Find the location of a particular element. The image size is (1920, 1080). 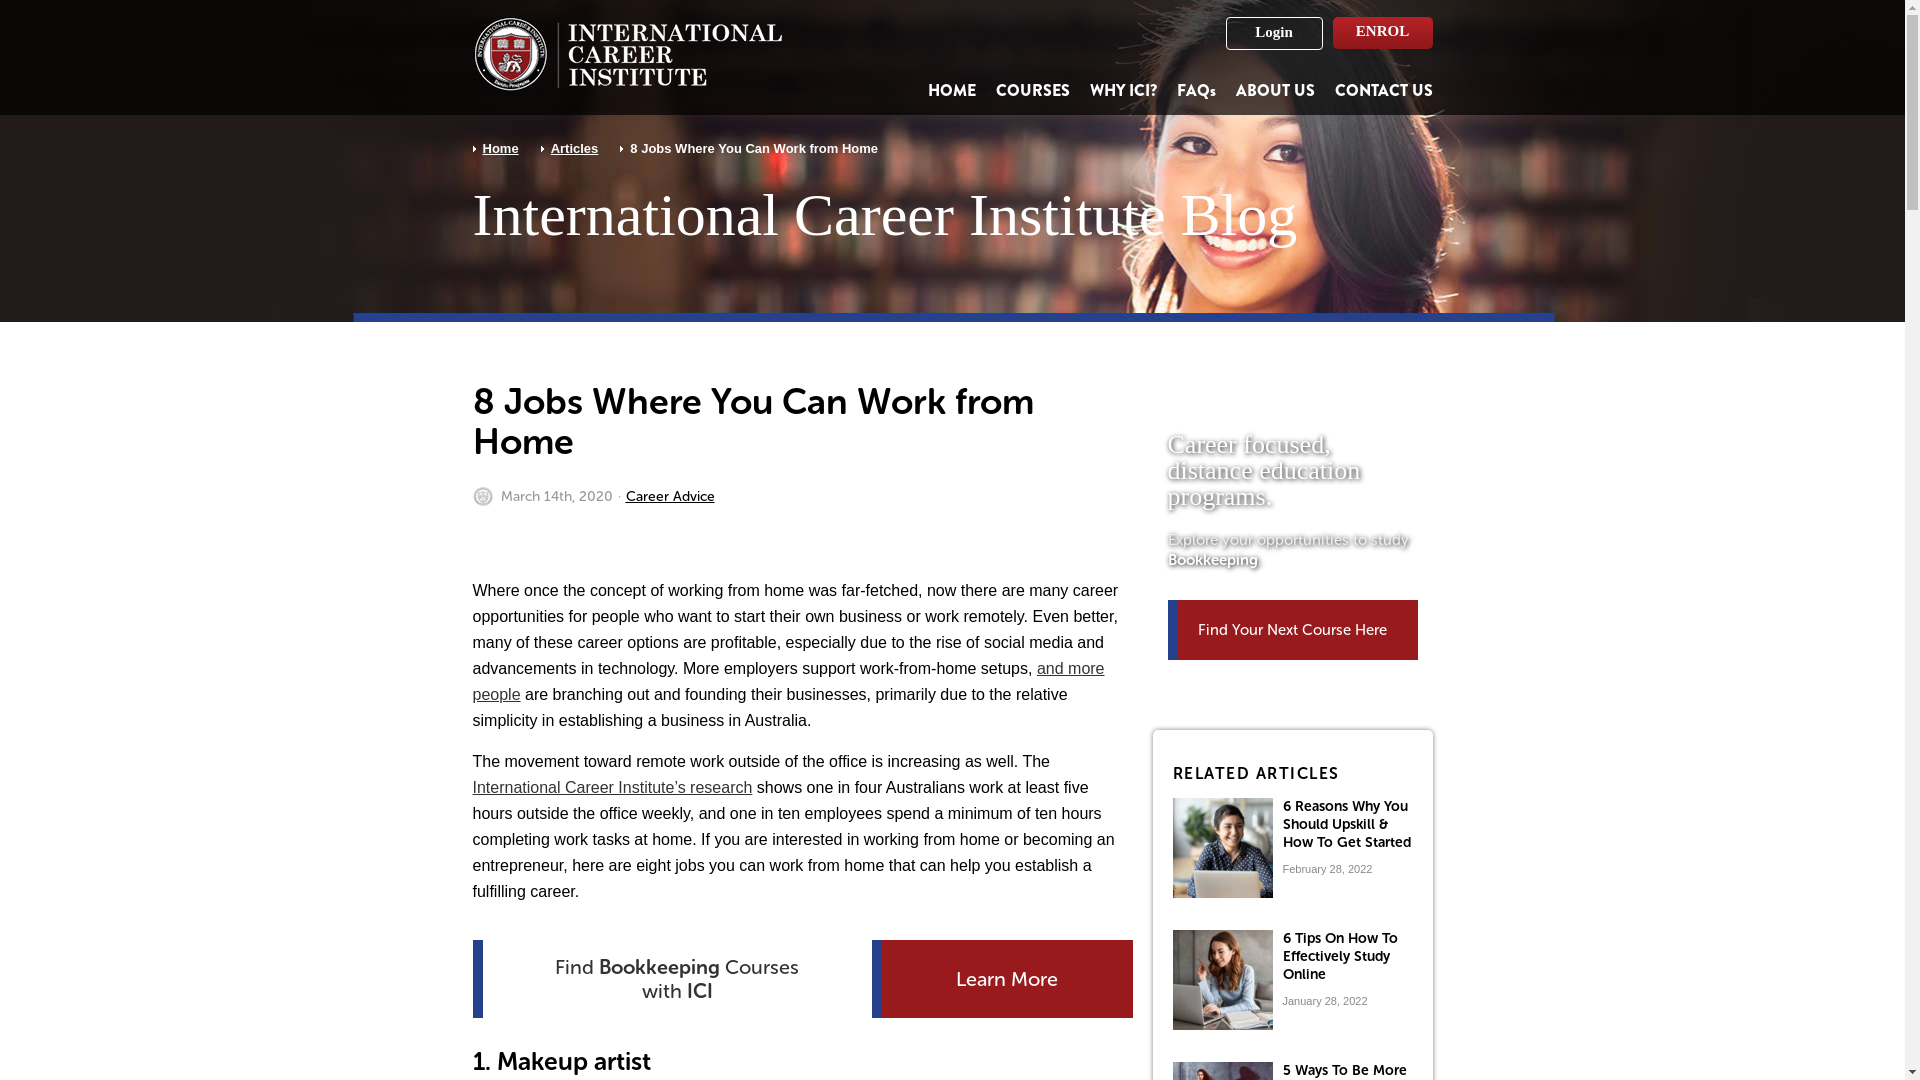

ENROL is located at coordinates (1382, 33).